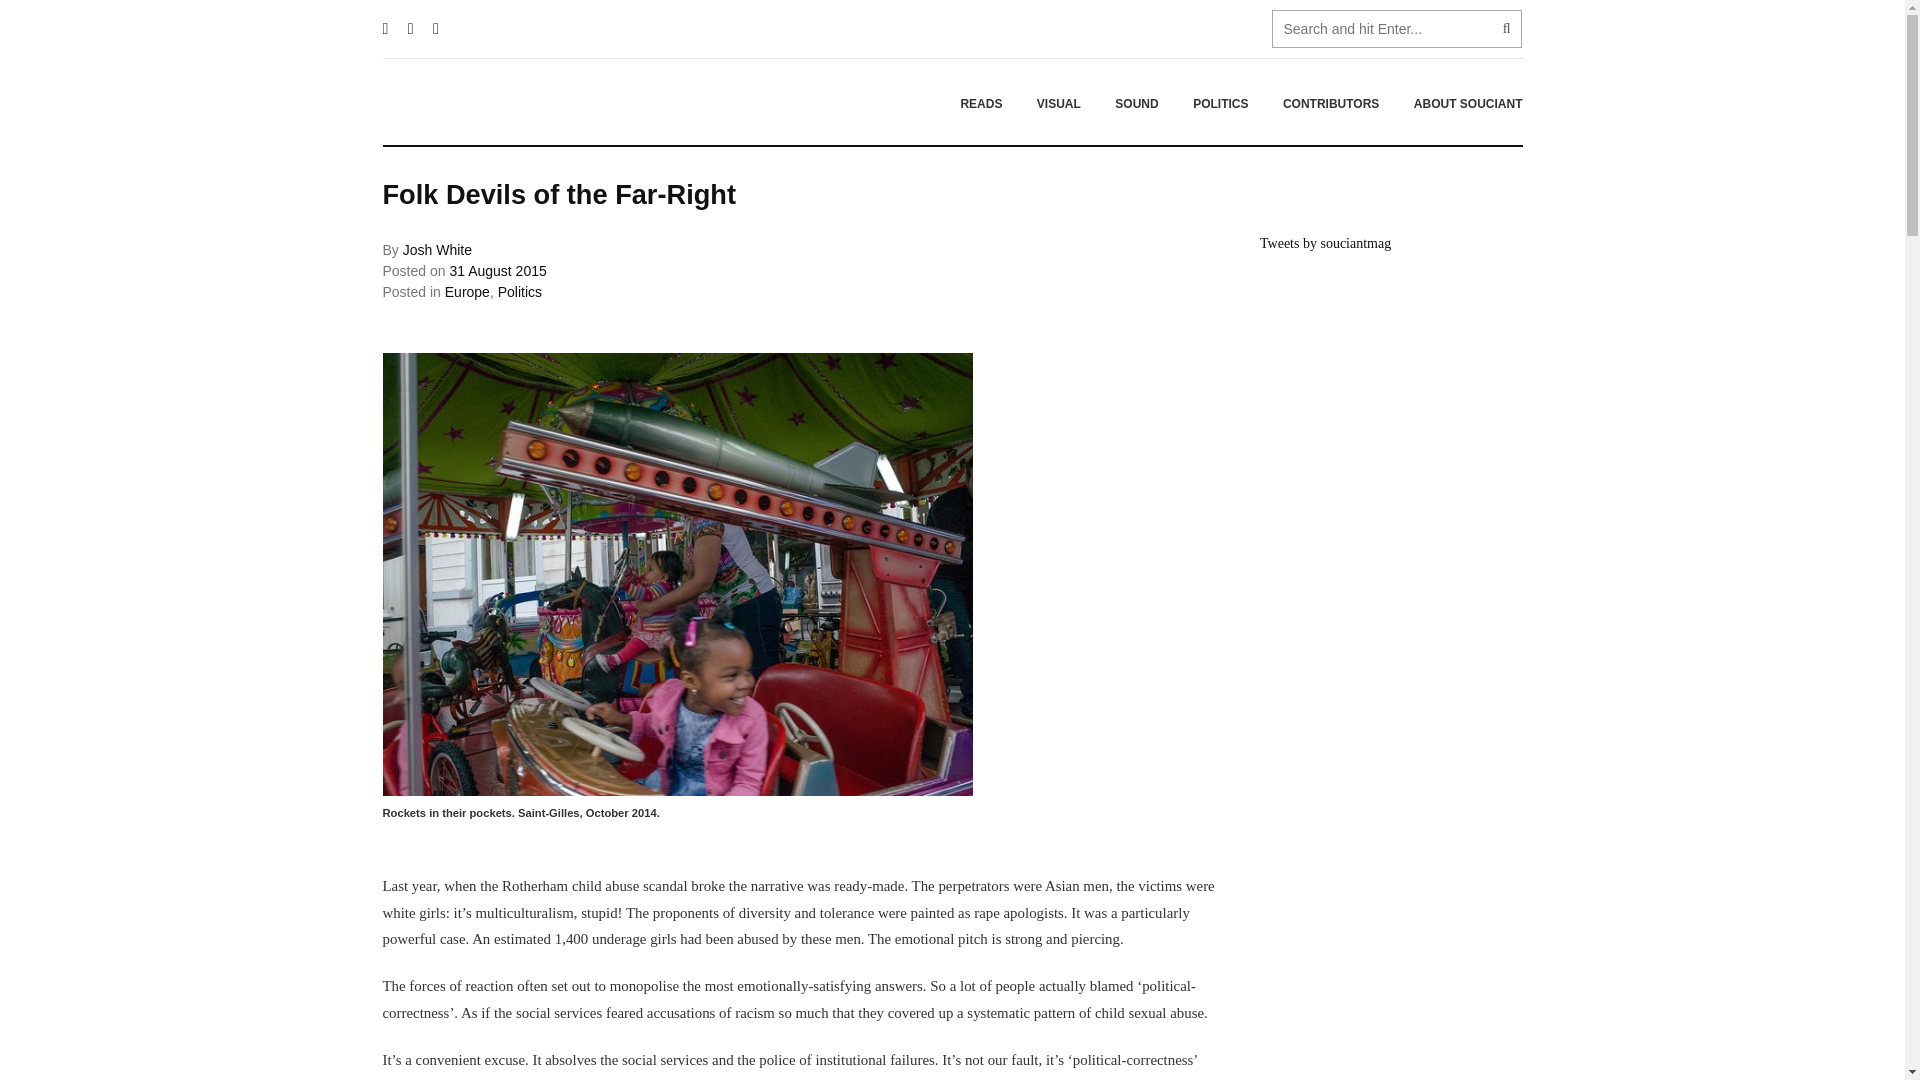  Describe the element at coordinates (1058, 103) in the screenshot. I see `VISUAL` at that location.